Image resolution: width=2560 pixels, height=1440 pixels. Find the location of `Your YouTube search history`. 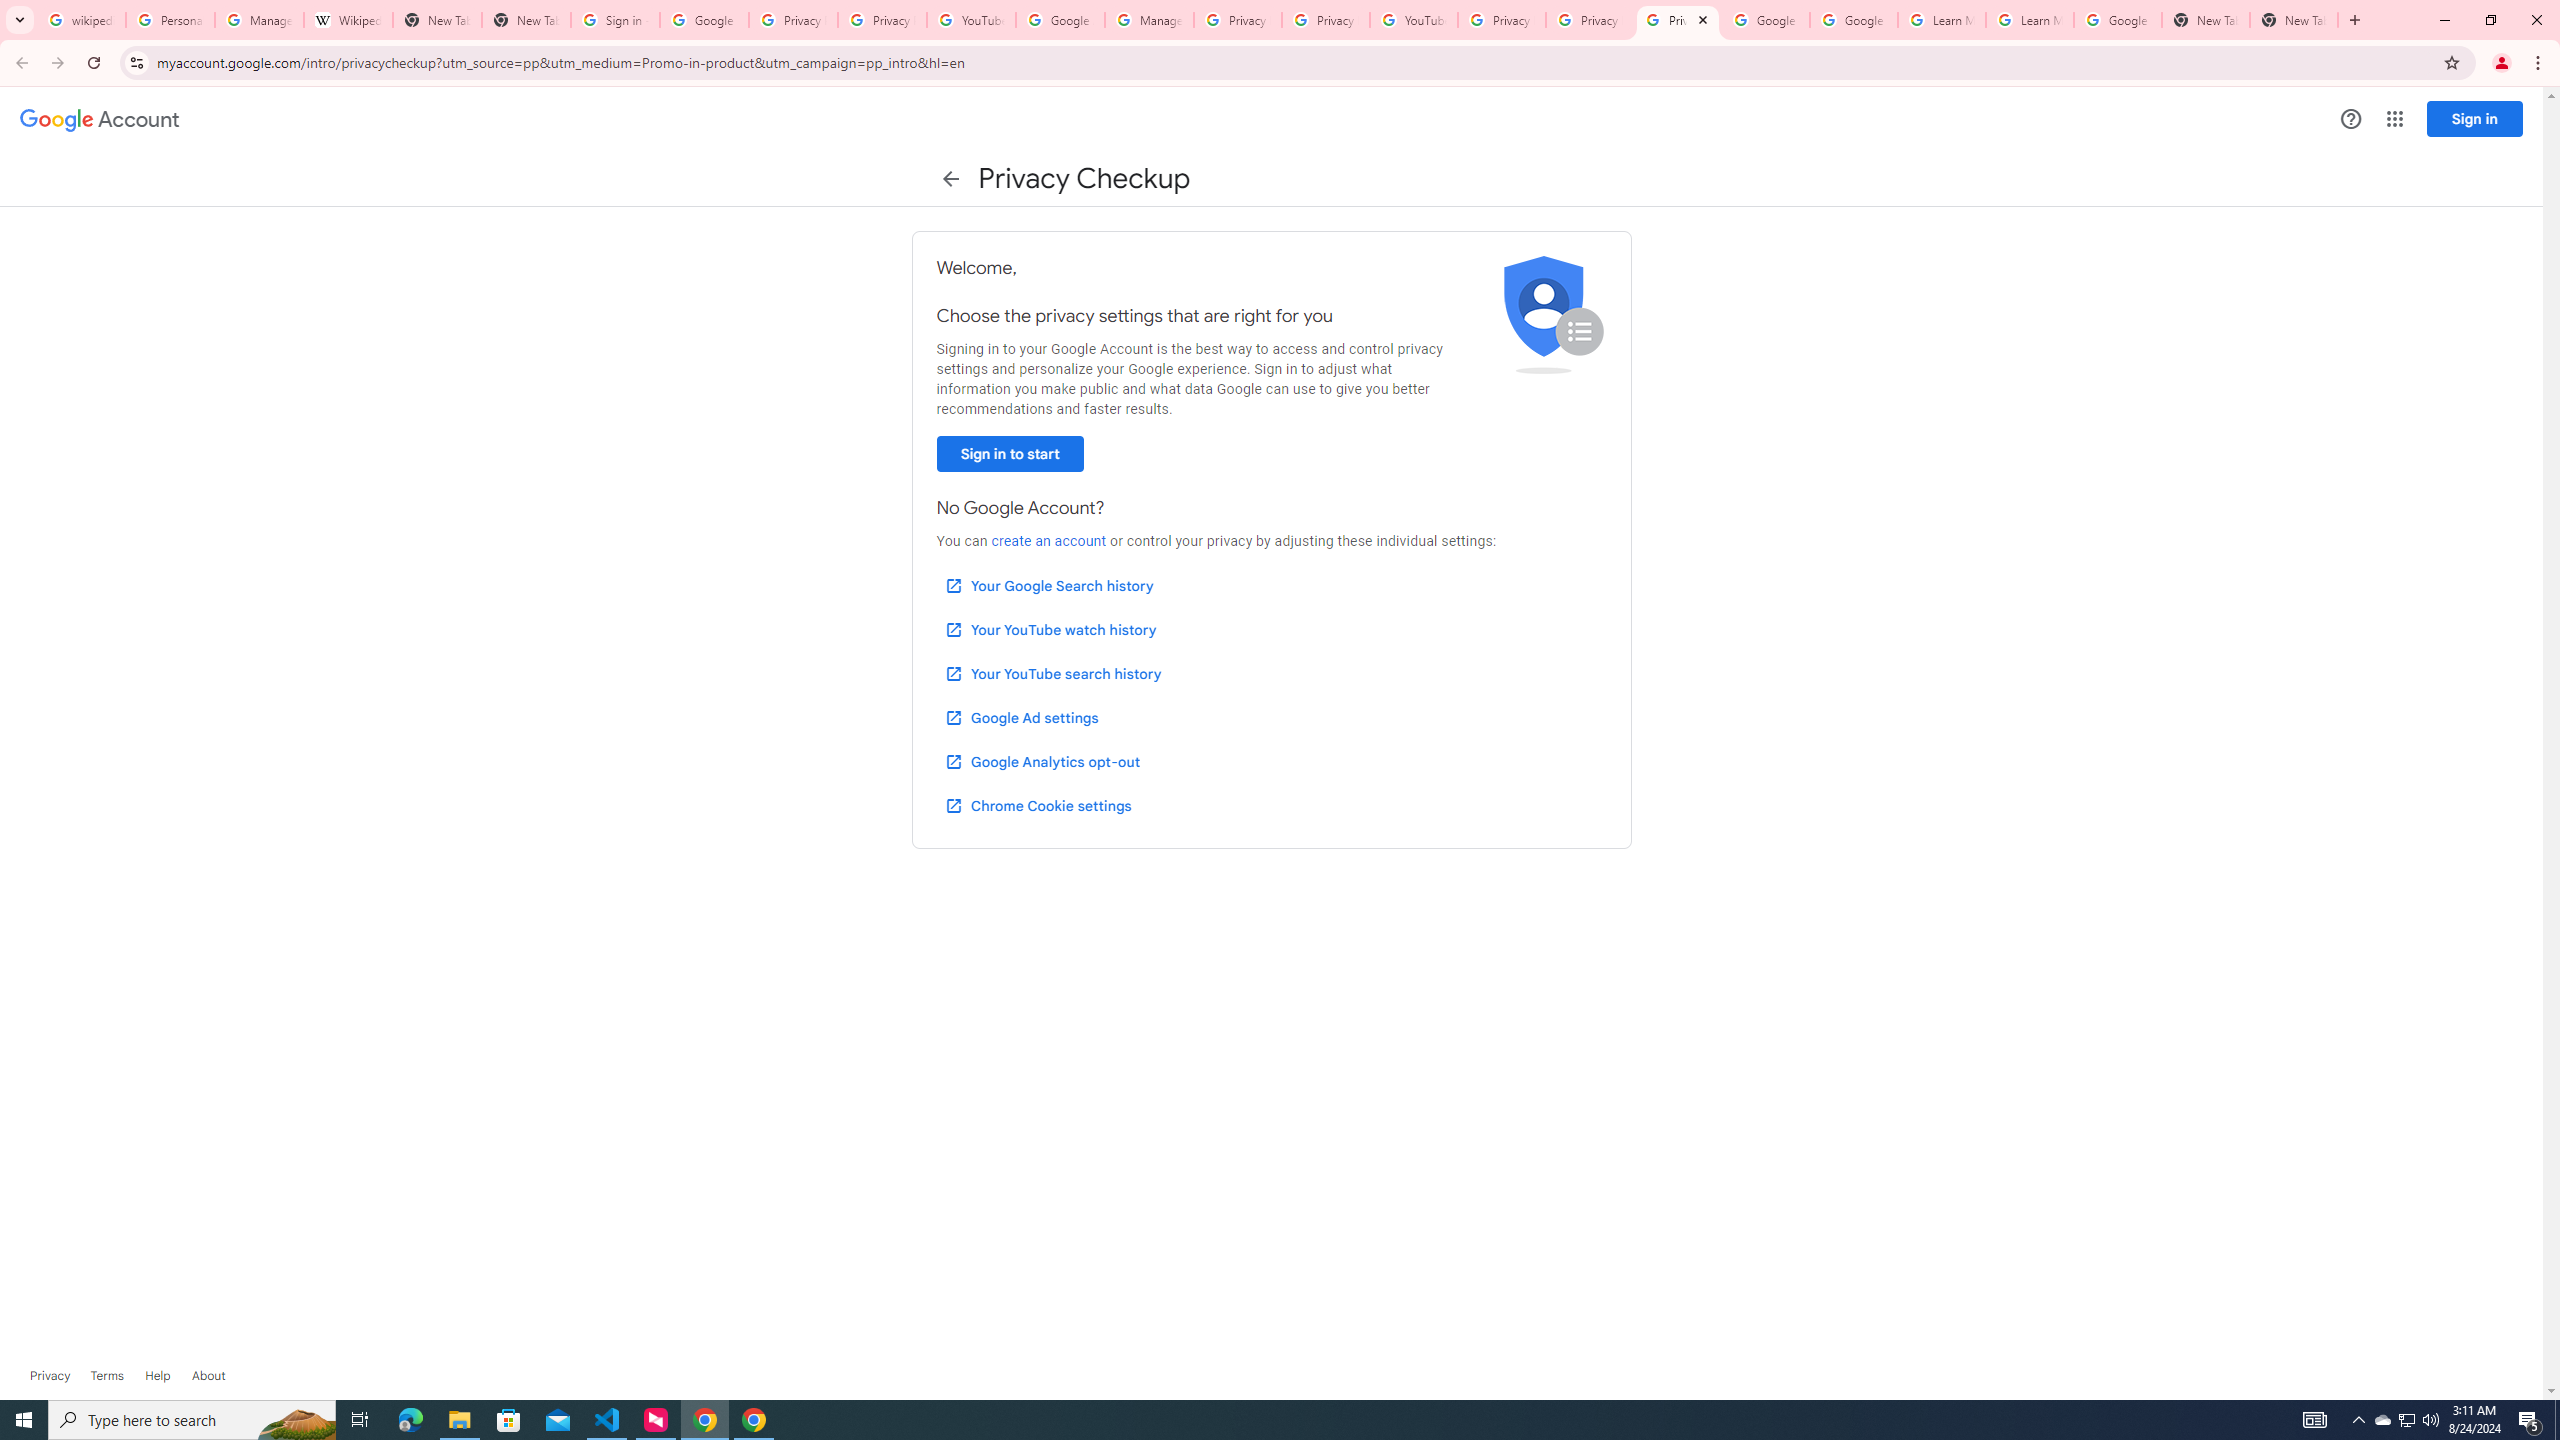

Your YouTube search history is located at coordinates (1052, 674).